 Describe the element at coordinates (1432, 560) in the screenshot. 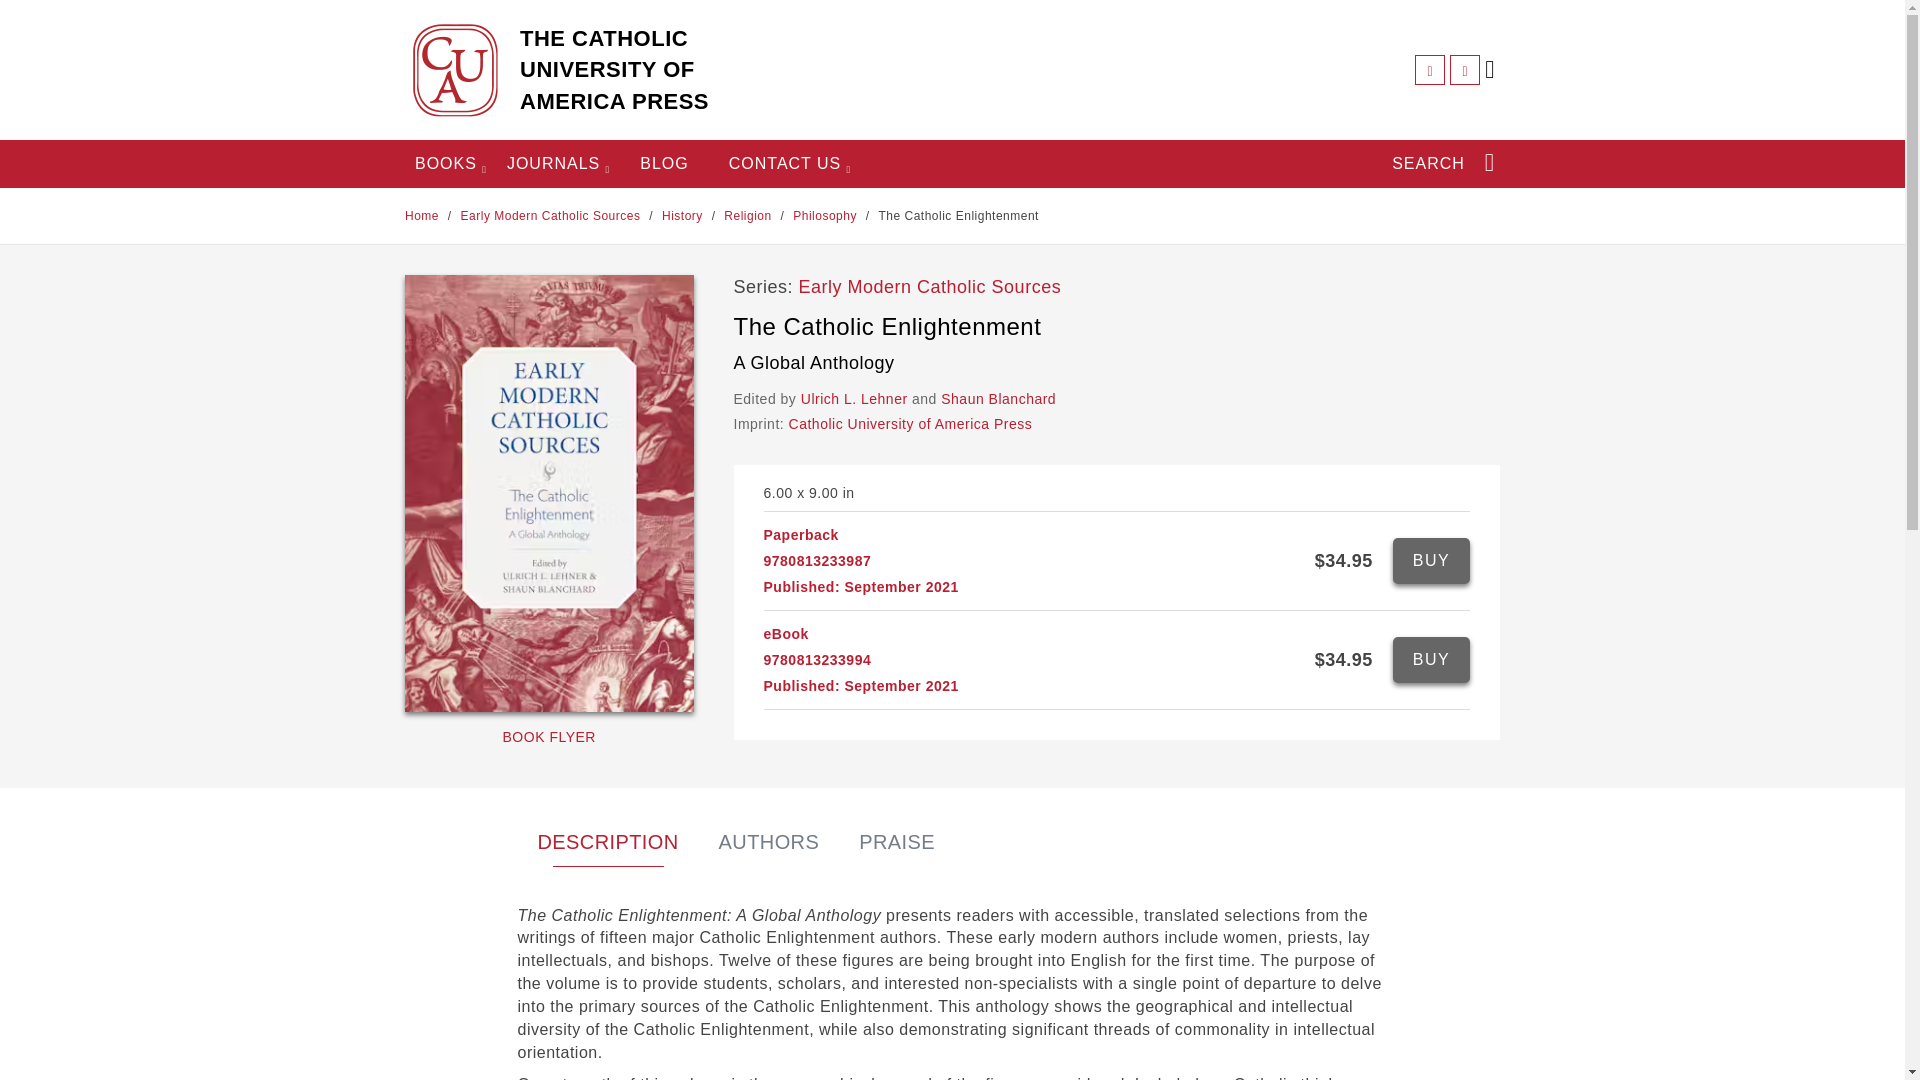

I see `Paperback` at that location.